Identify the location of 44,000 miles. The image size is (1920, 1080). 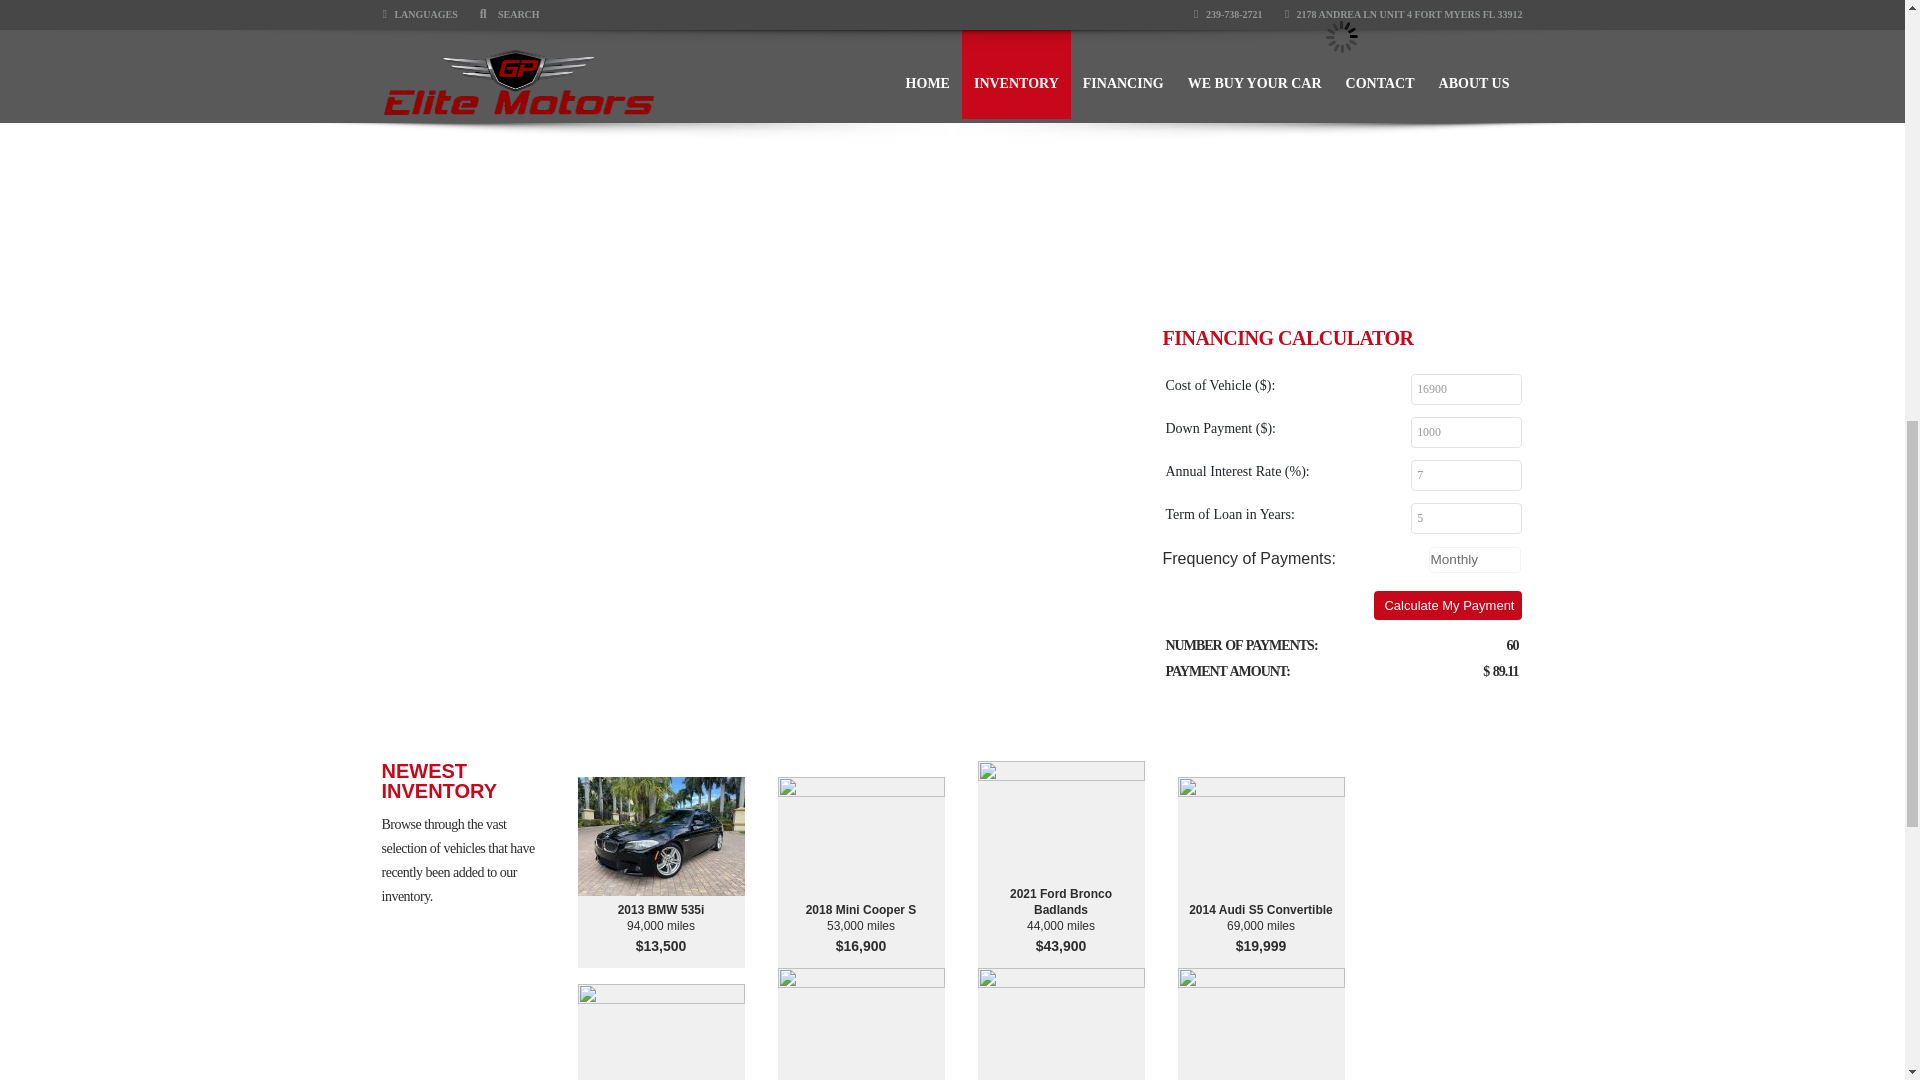
(1060, 926).